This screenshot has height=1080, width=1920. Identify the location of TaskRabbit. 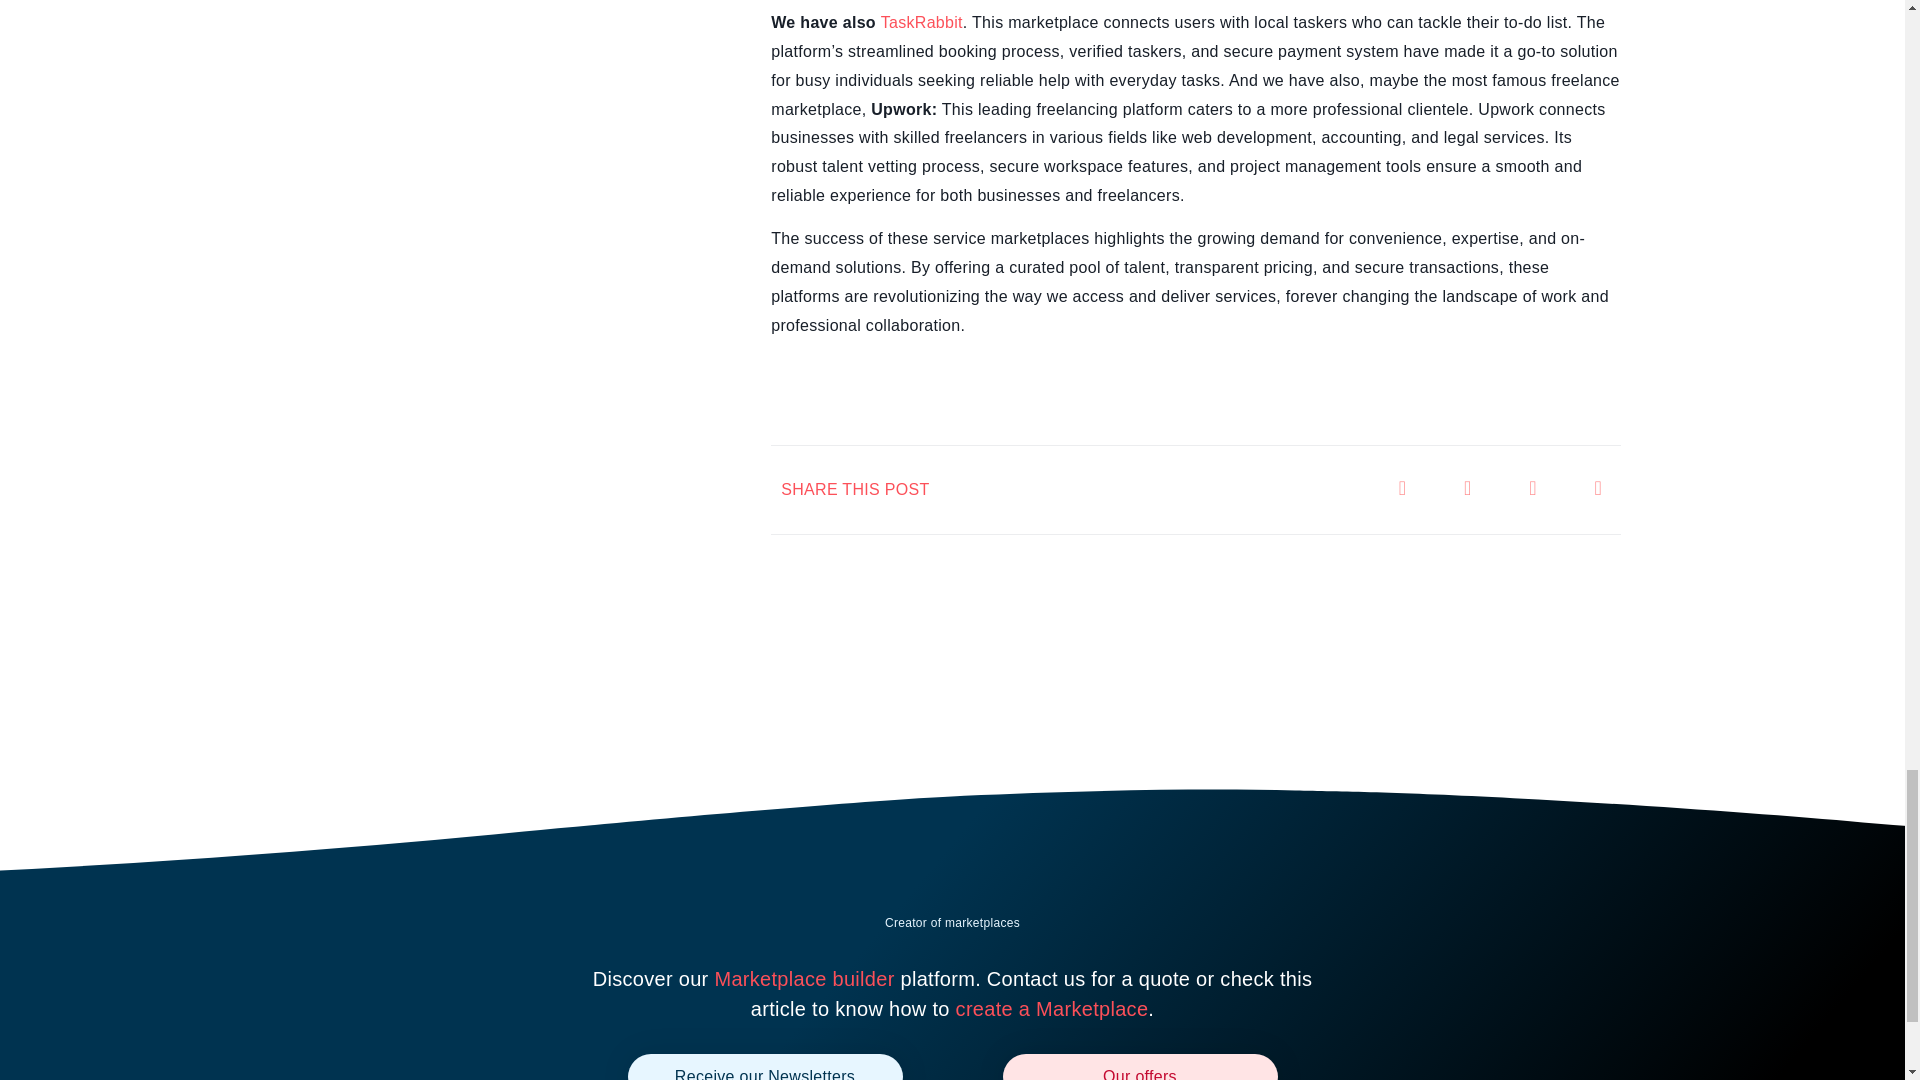
(922, 22).